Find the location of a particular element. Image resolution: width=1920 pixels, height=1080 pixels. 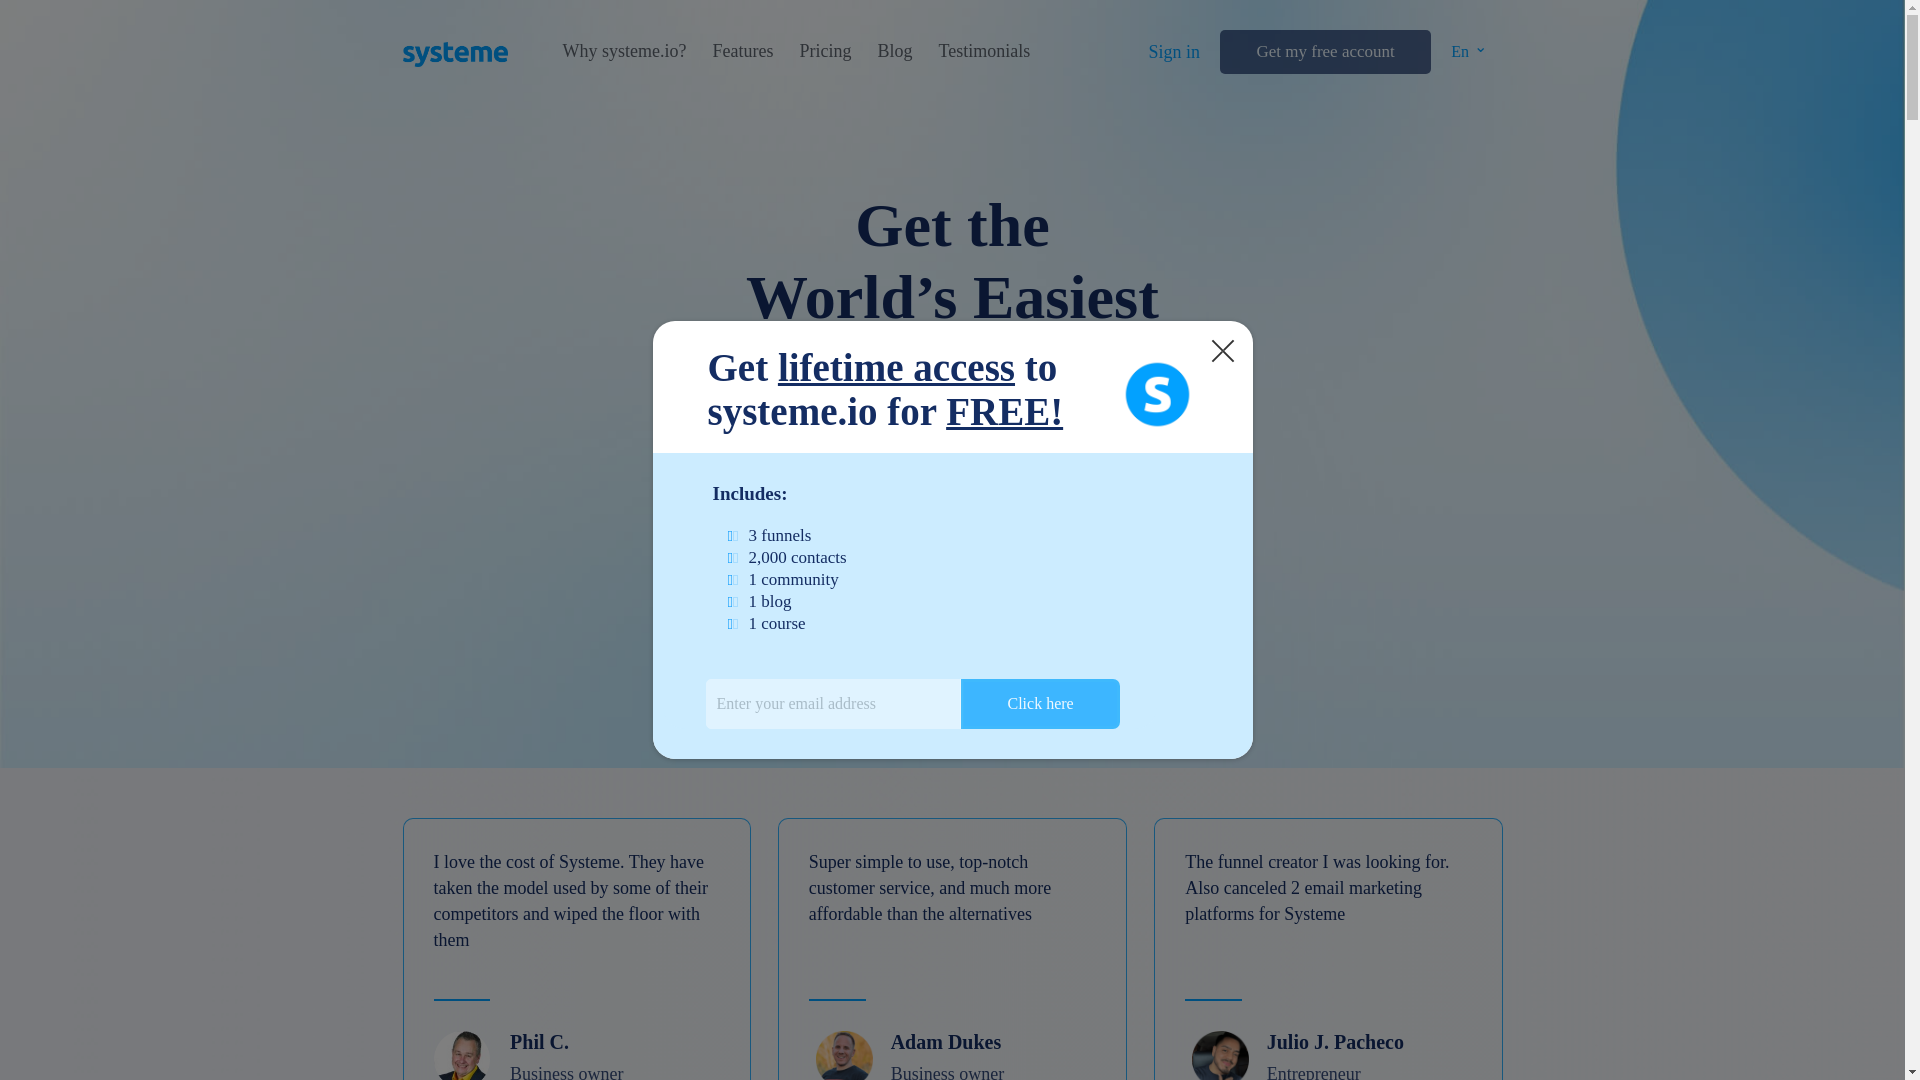

Pricing is located at coordinates (824, 51).